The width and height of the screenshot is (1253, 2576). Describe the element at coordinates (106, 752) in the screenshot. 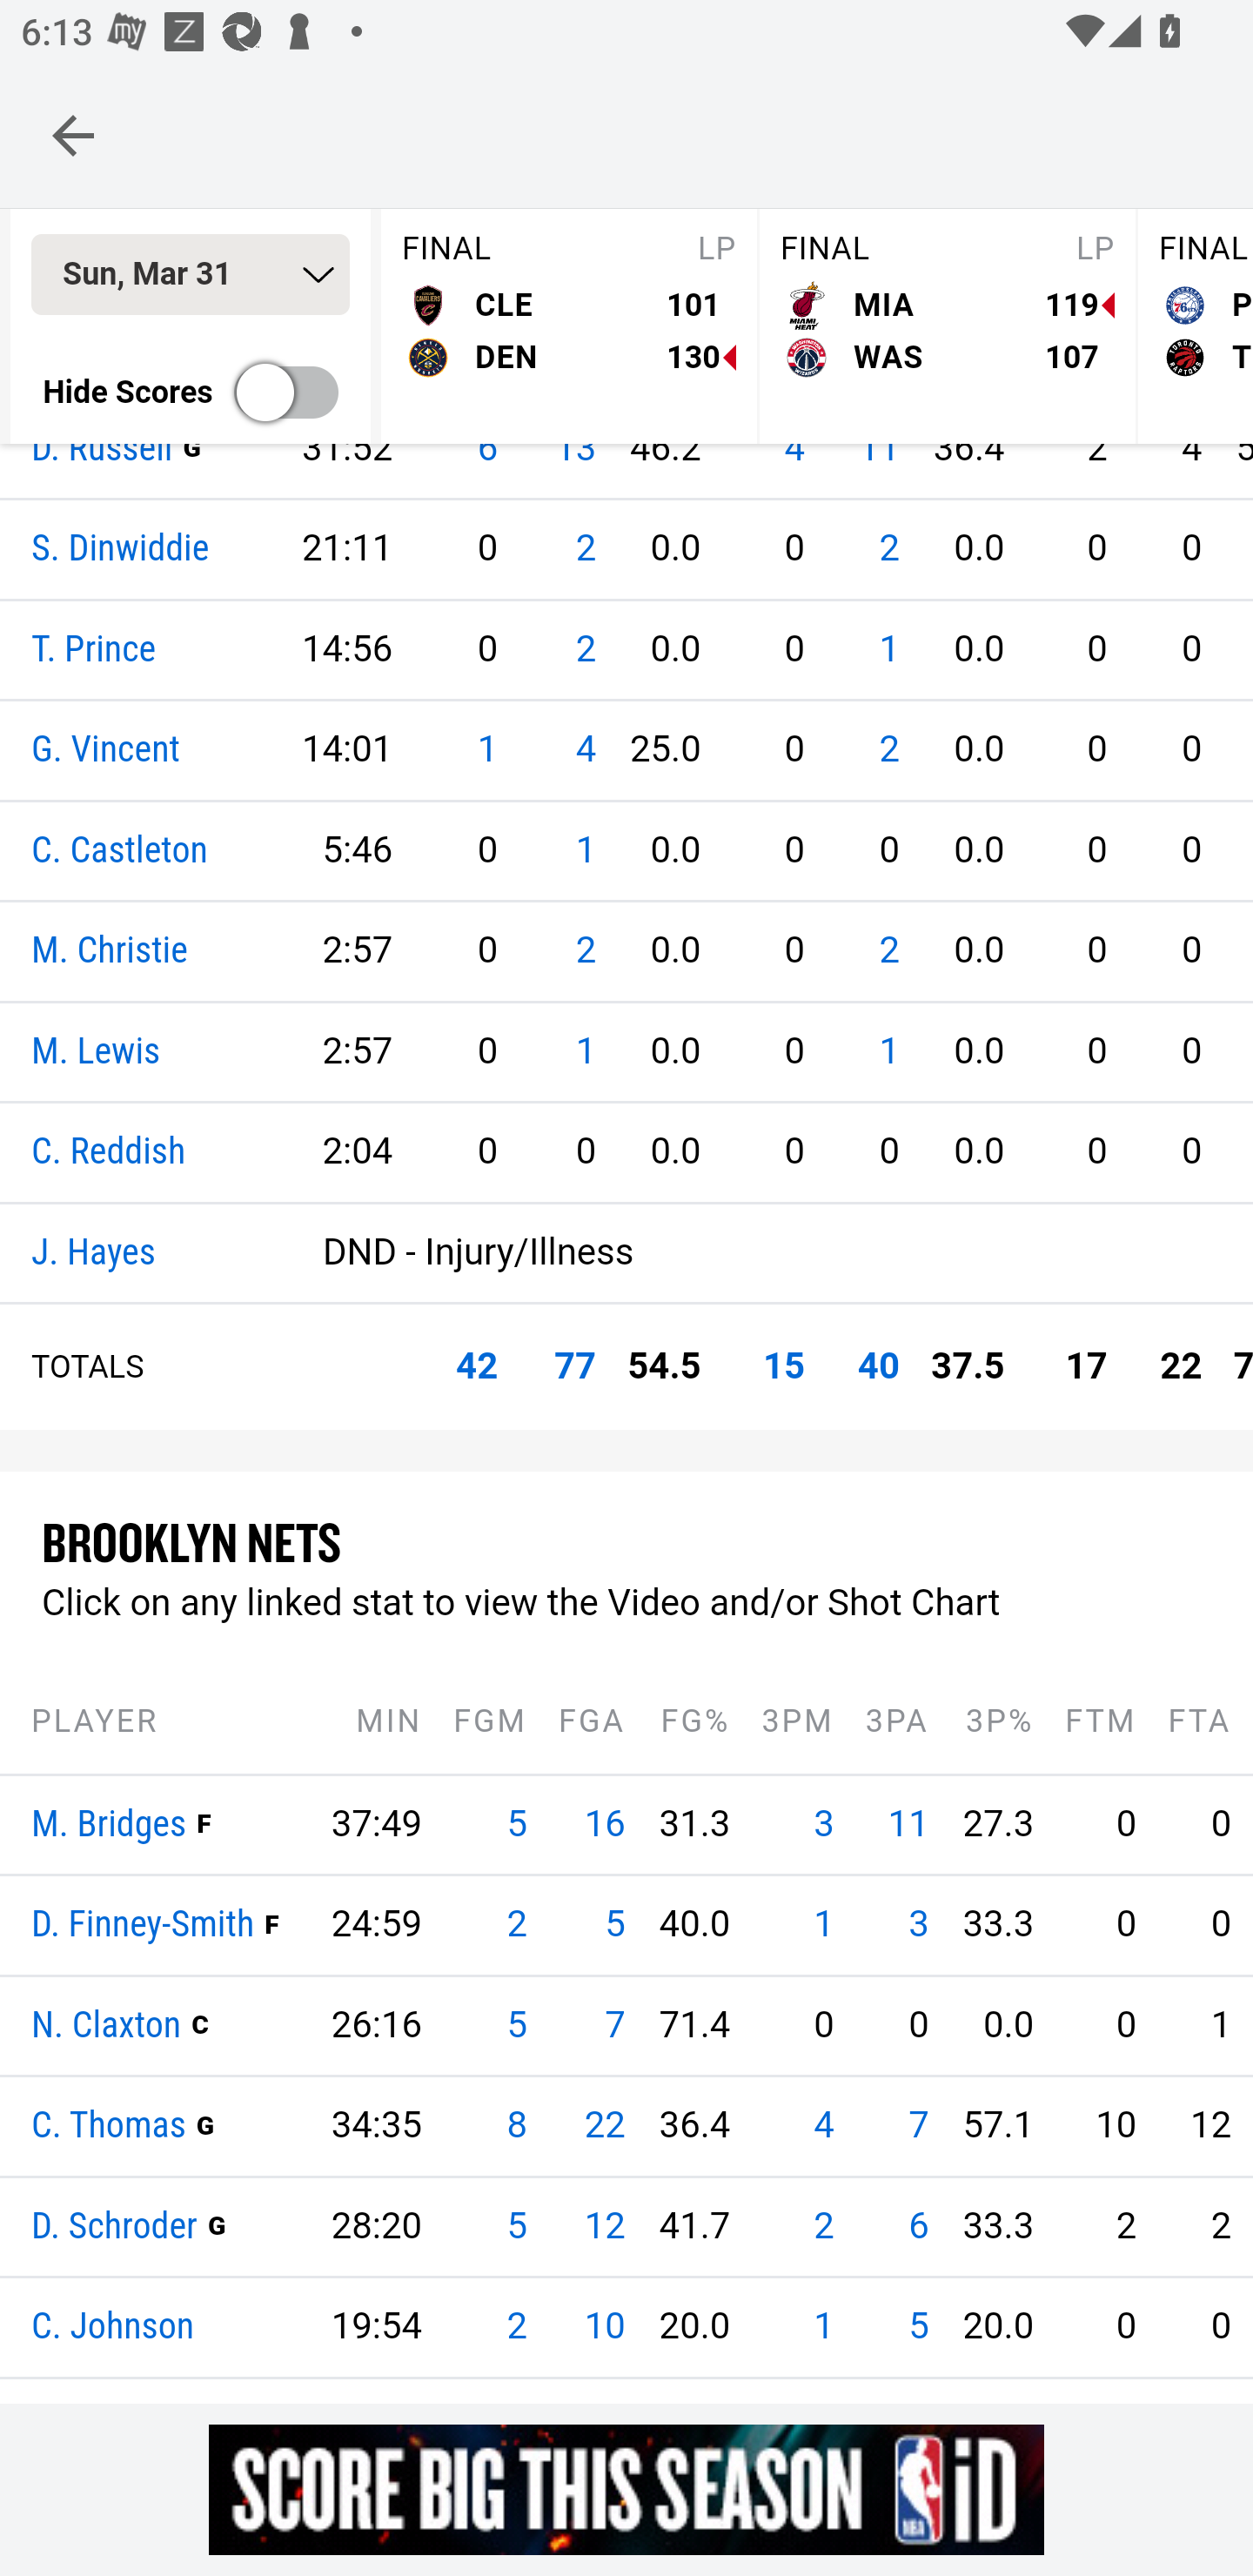

I see `G. Vincent G .  Vincent` at that location.